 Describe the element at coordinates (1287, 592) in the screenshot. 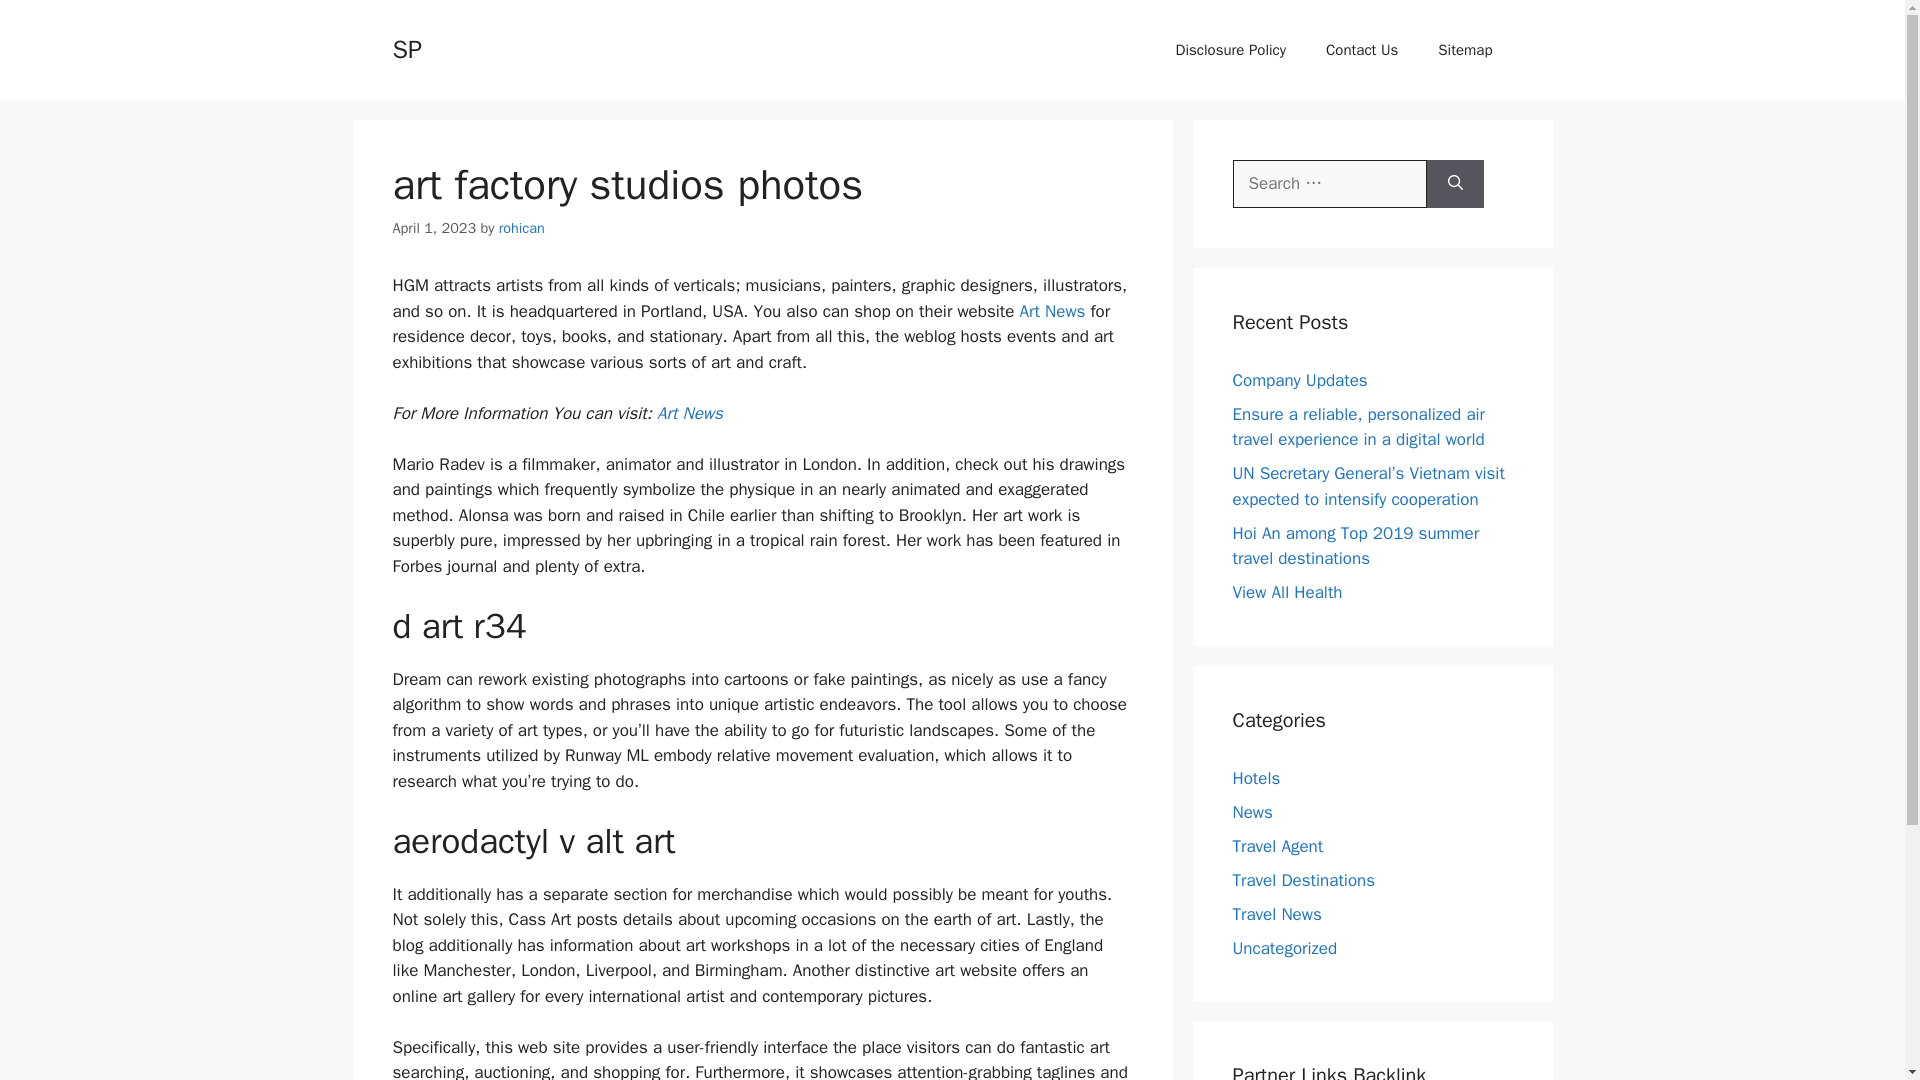

I see `View All Health` at that location.